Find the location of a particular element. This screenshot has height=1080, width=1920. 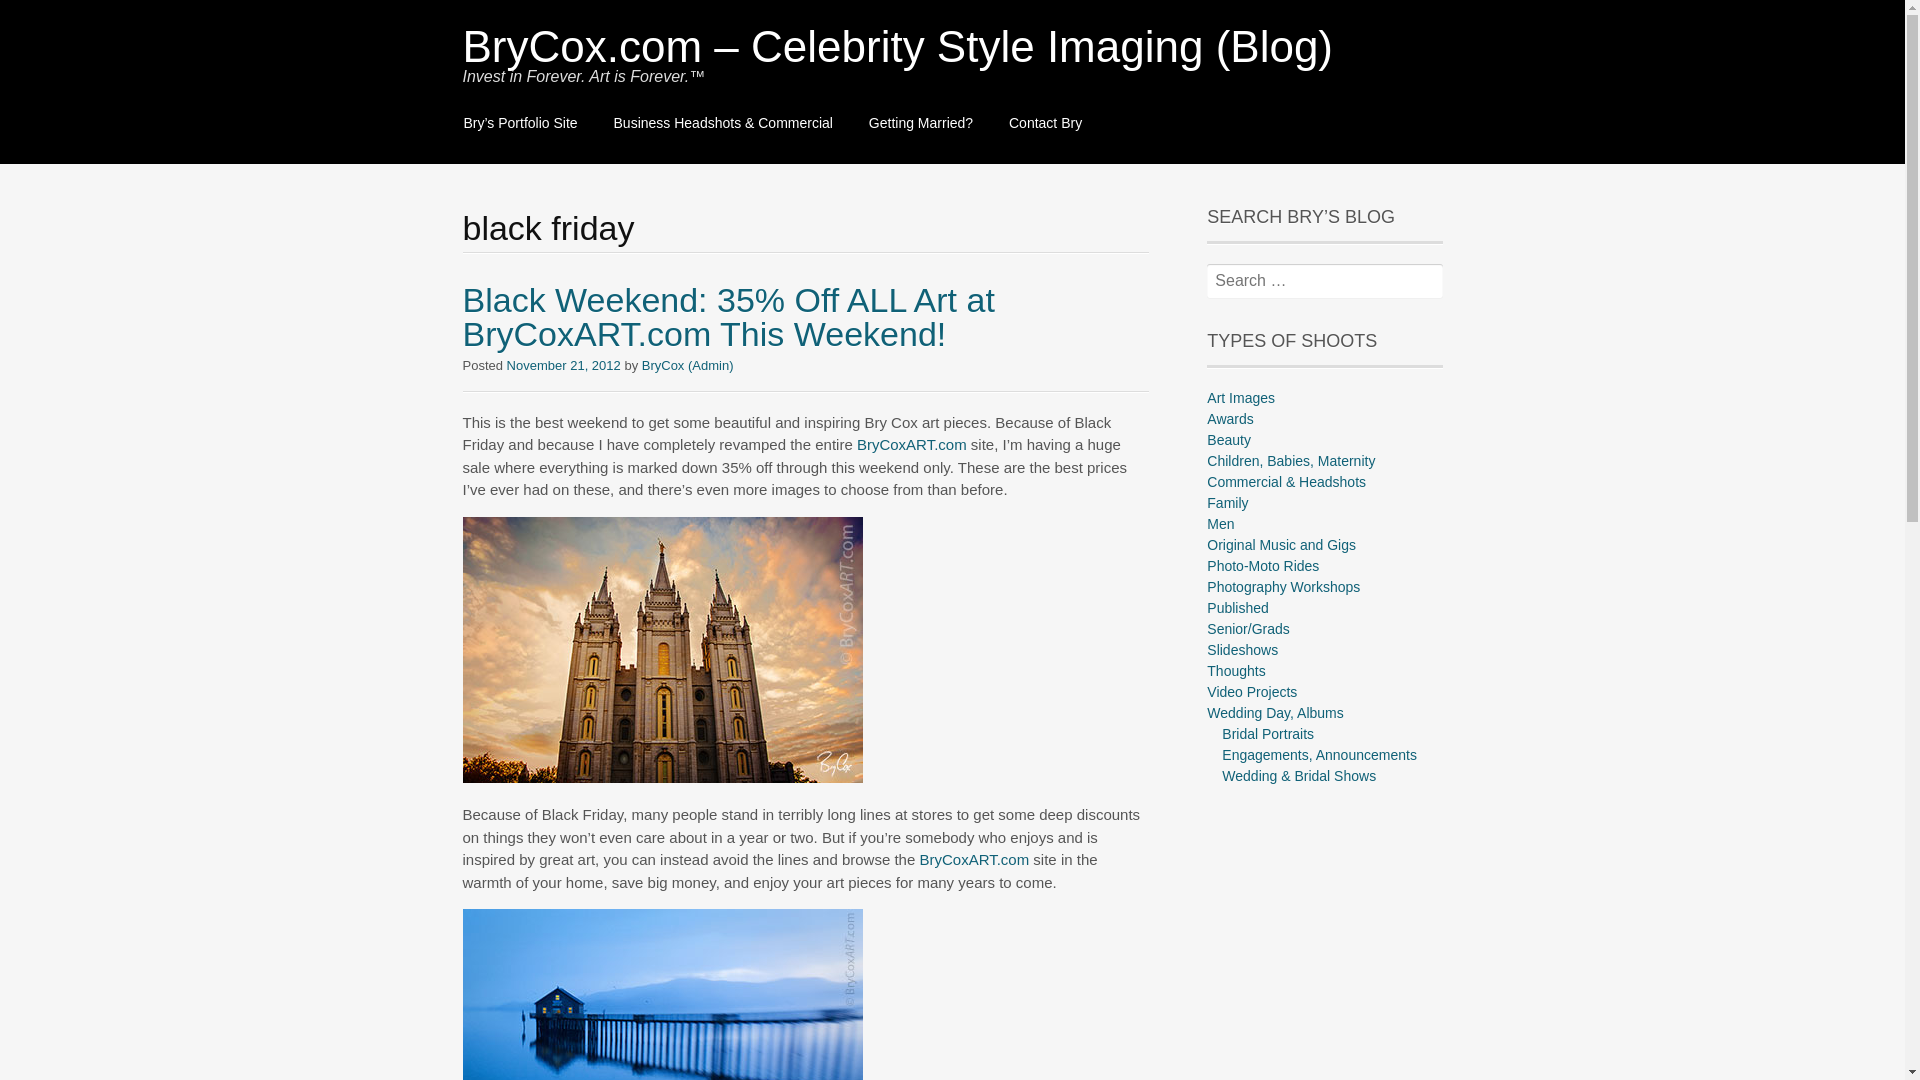

Serene Dock Home at Twilight is located at coordinates (662, 994).